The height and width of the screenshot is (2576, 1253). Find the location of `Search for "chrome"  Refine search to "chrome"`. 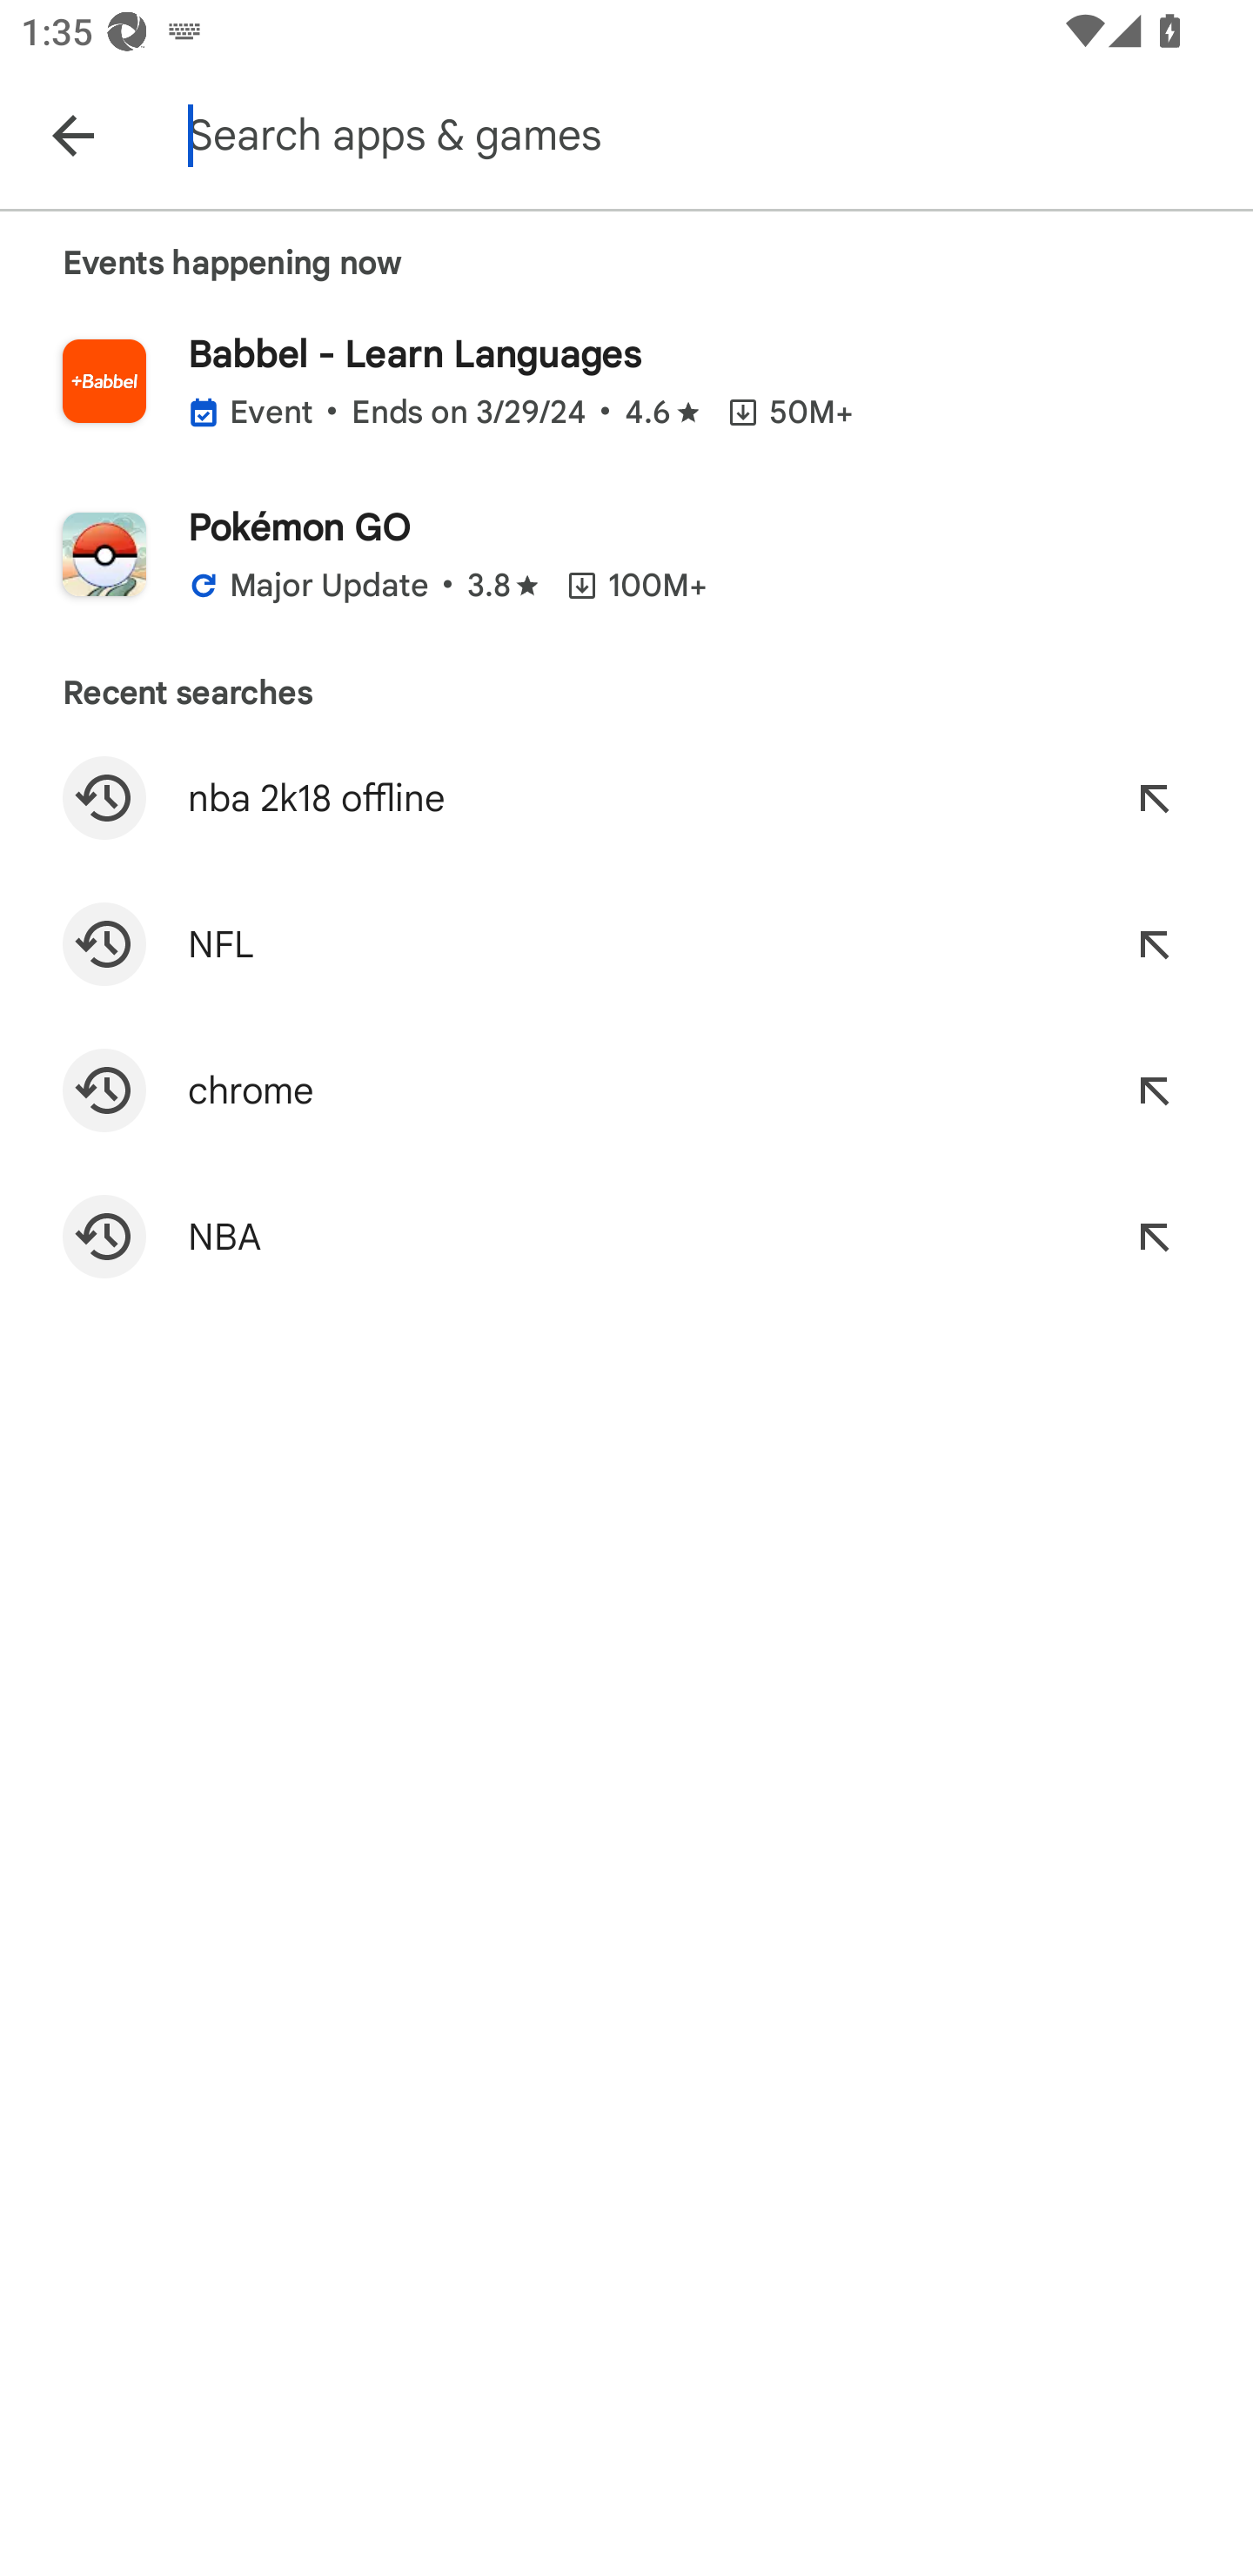

Search for "chrome"  Refine search to "chrome" is located at coordinates (626, 1090).